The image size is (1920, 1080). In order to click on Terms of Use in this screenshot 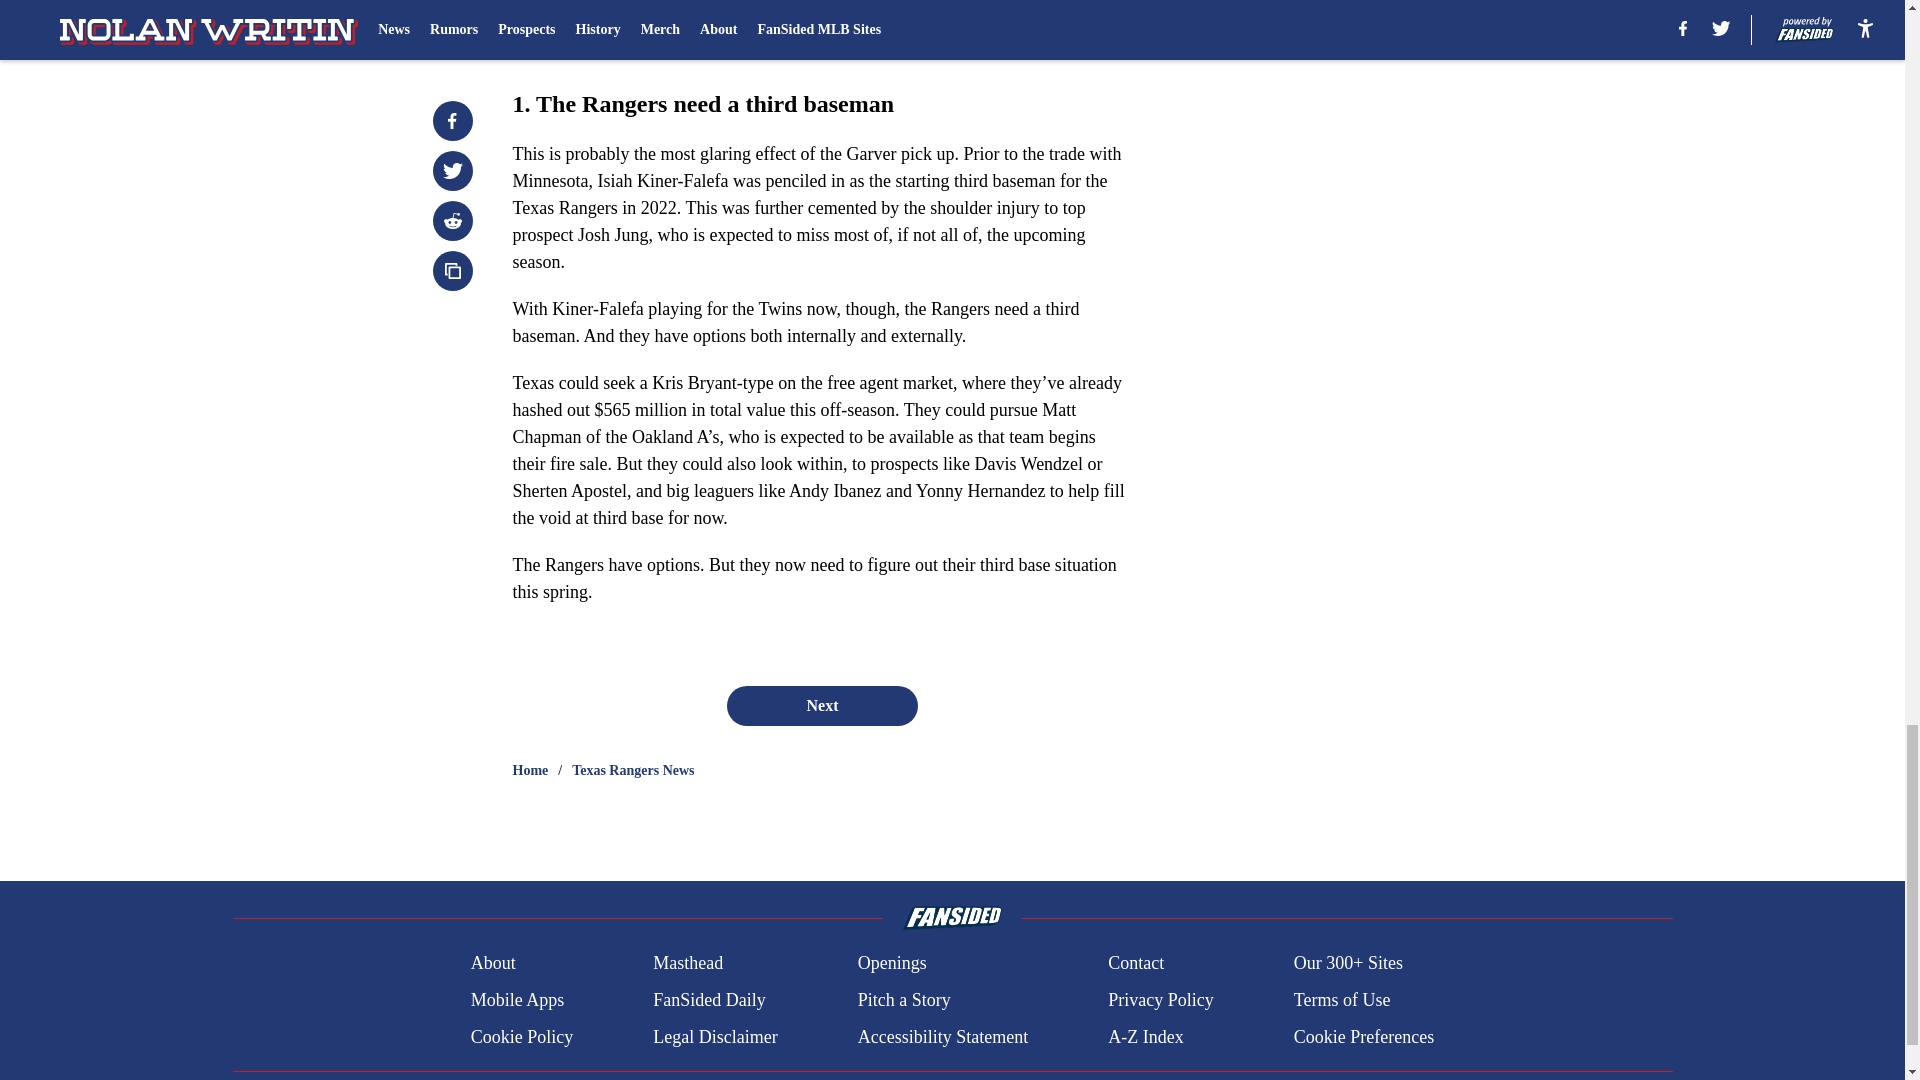, I will do `click(1342, 1000)`.